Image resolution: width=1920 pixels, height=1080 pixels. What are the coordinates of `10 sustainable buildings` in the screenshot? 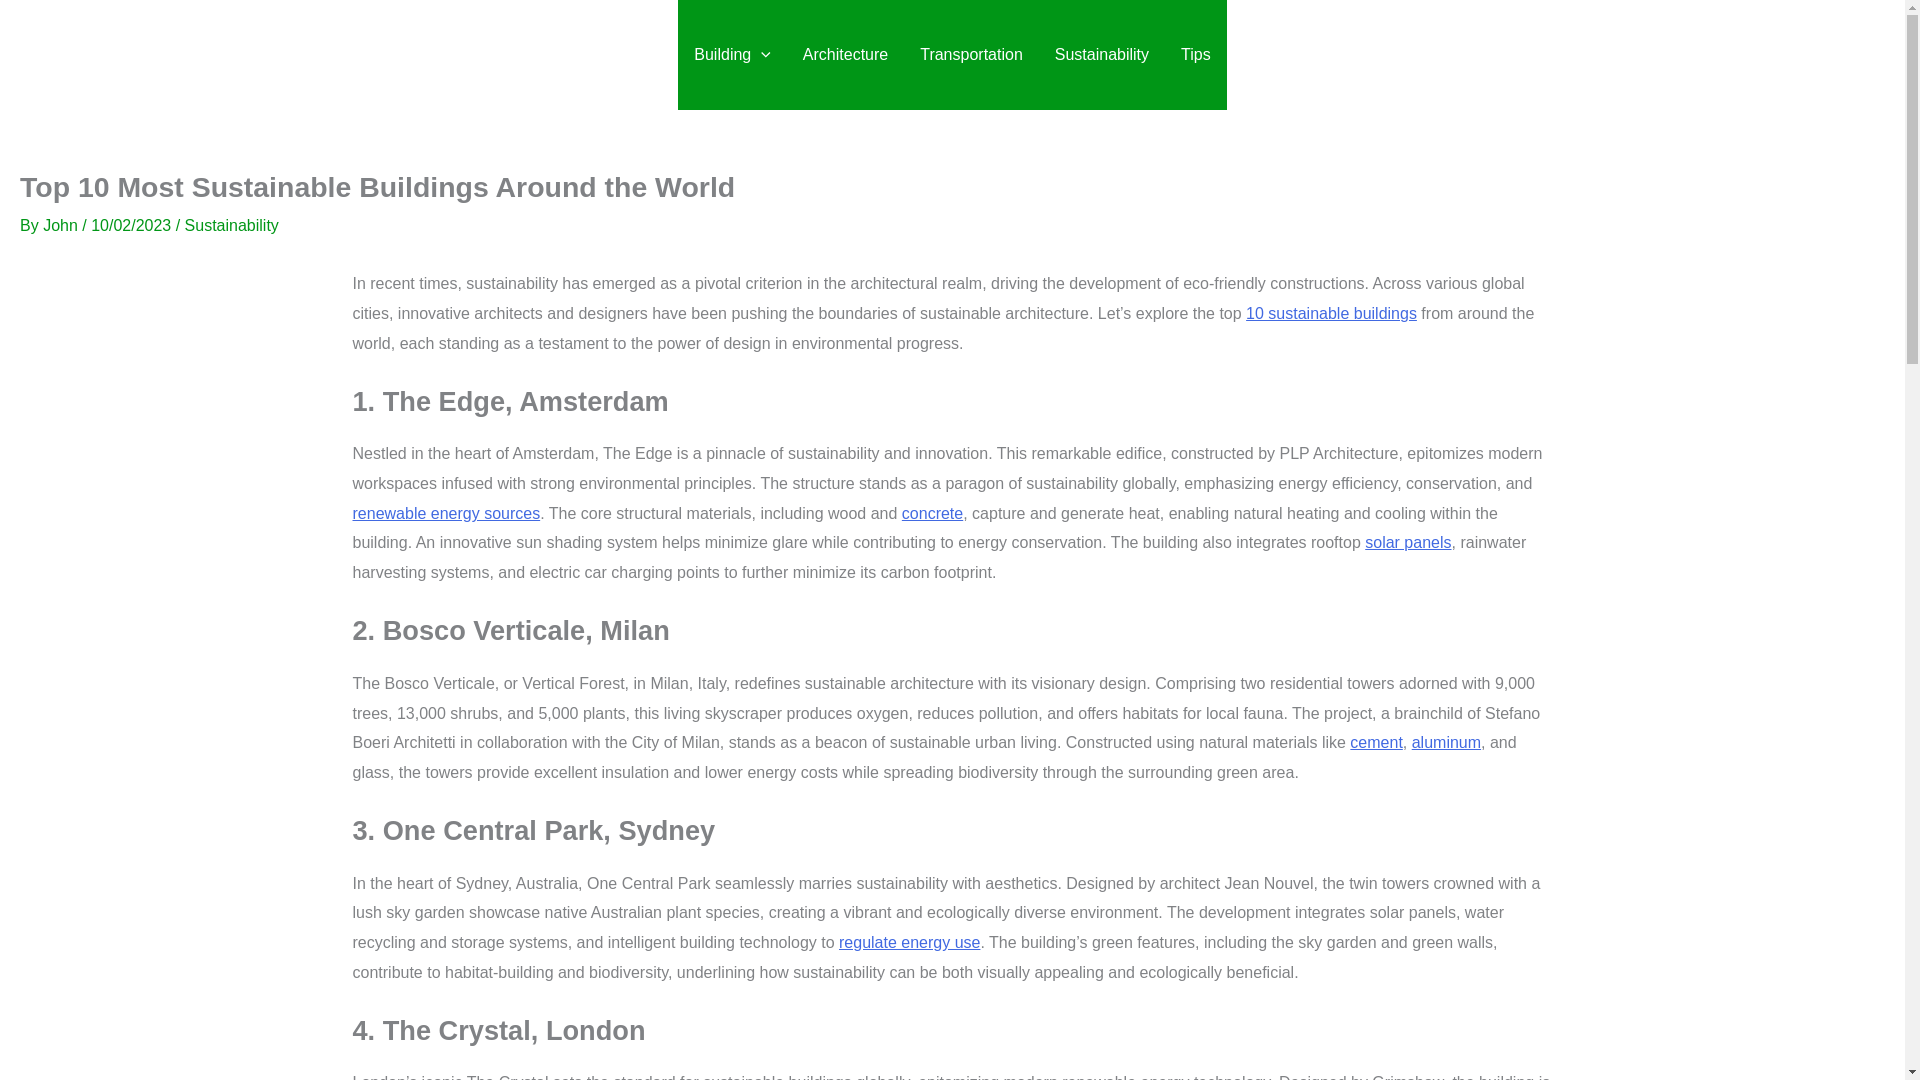 It's located at (1331, 312).